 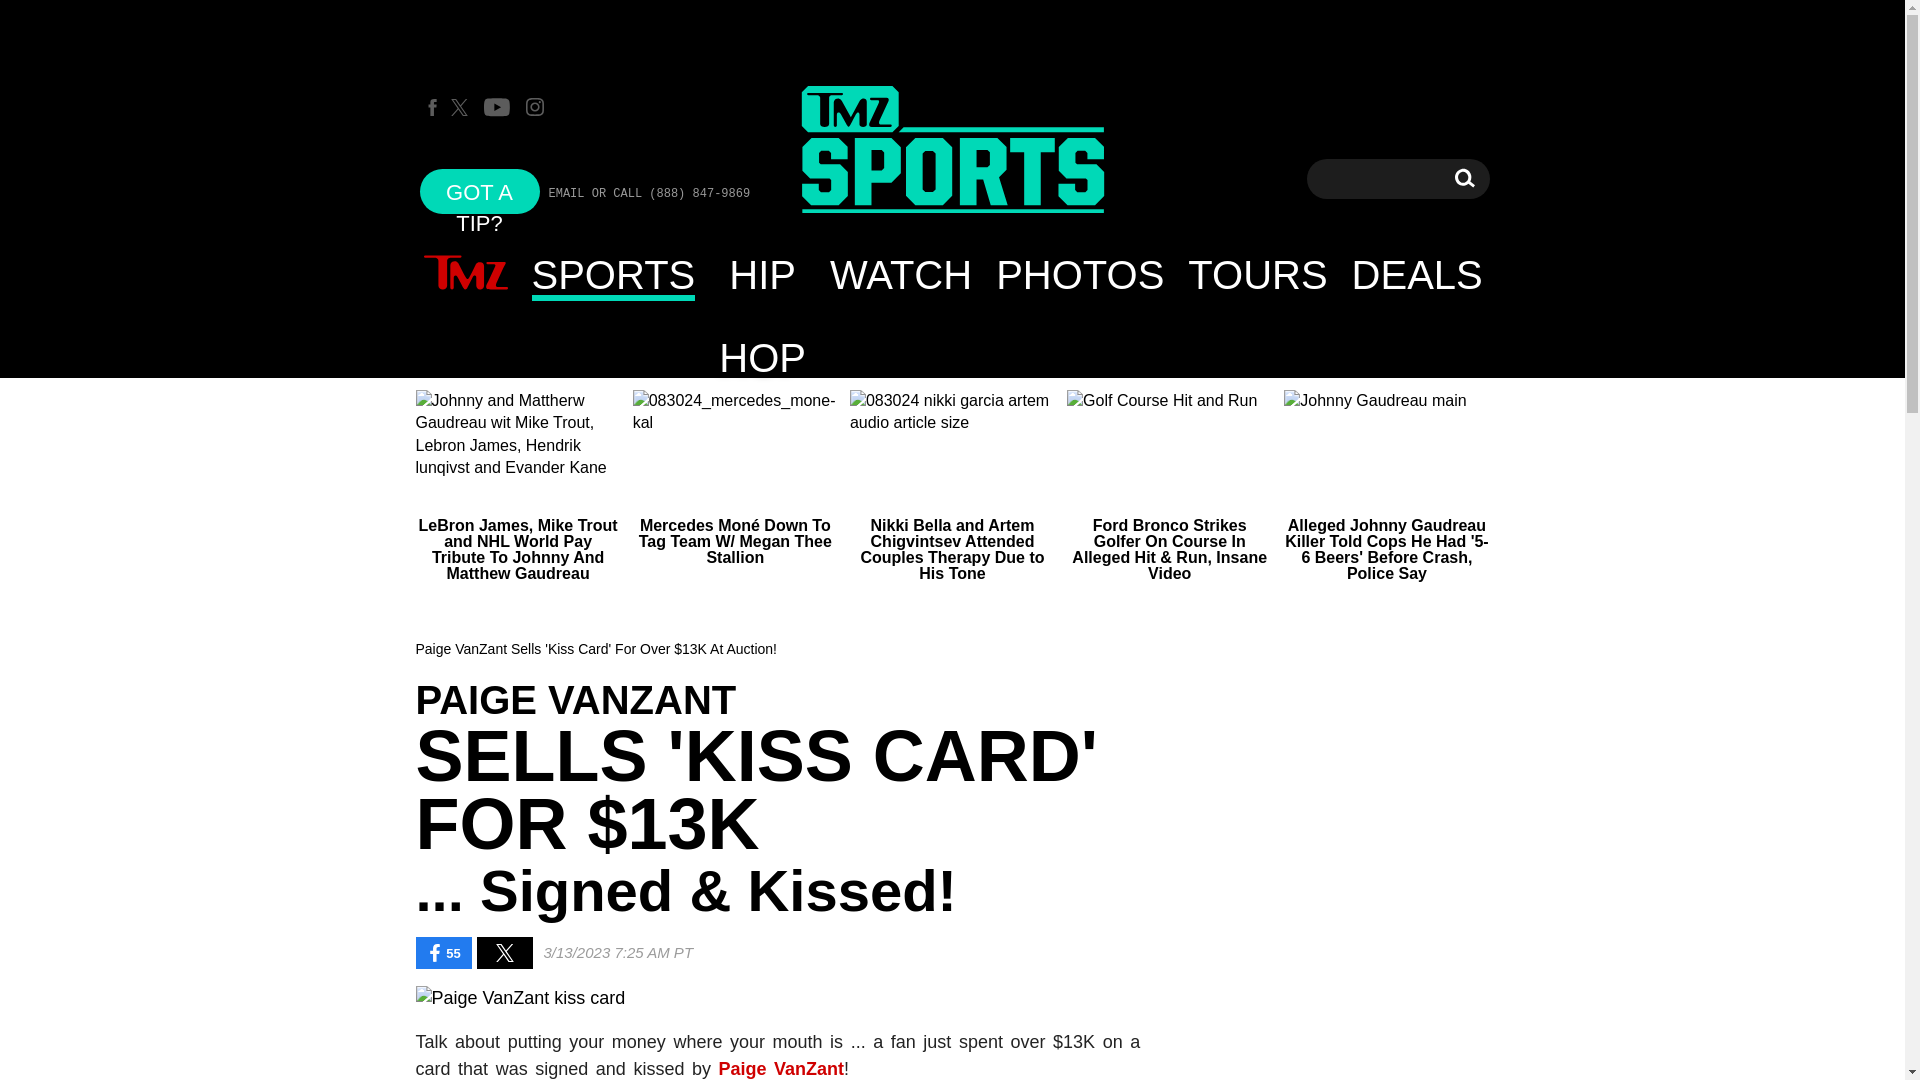 I want to click on TMZ Sports, so click(x=952, y=150).